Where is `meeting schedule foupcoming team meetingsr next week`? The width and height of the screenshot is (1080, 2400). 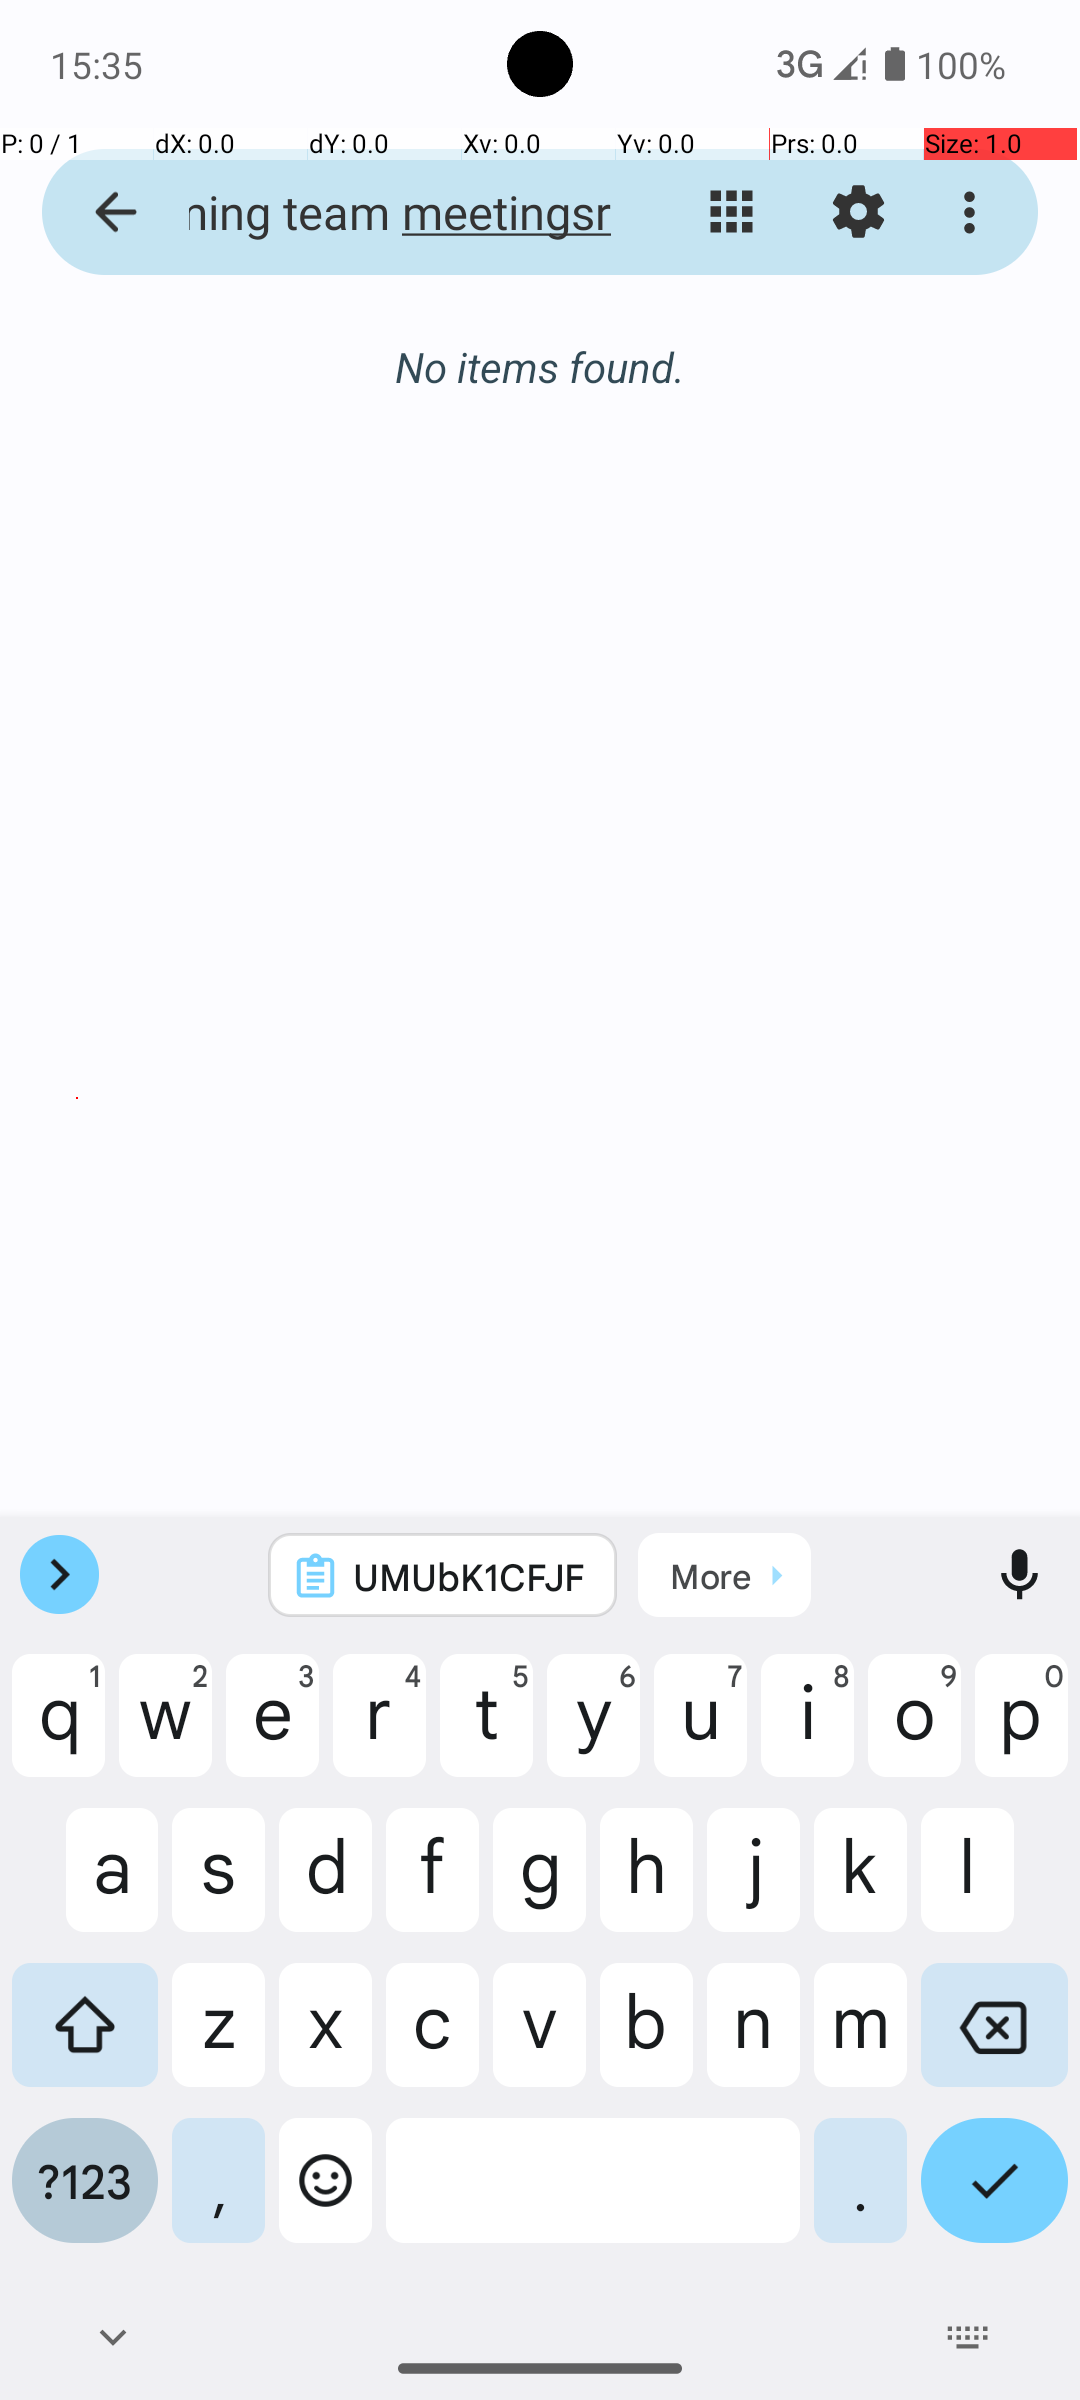 meeting schedule foupcoming team meetingsr next week is located at coordinates (386, 212).